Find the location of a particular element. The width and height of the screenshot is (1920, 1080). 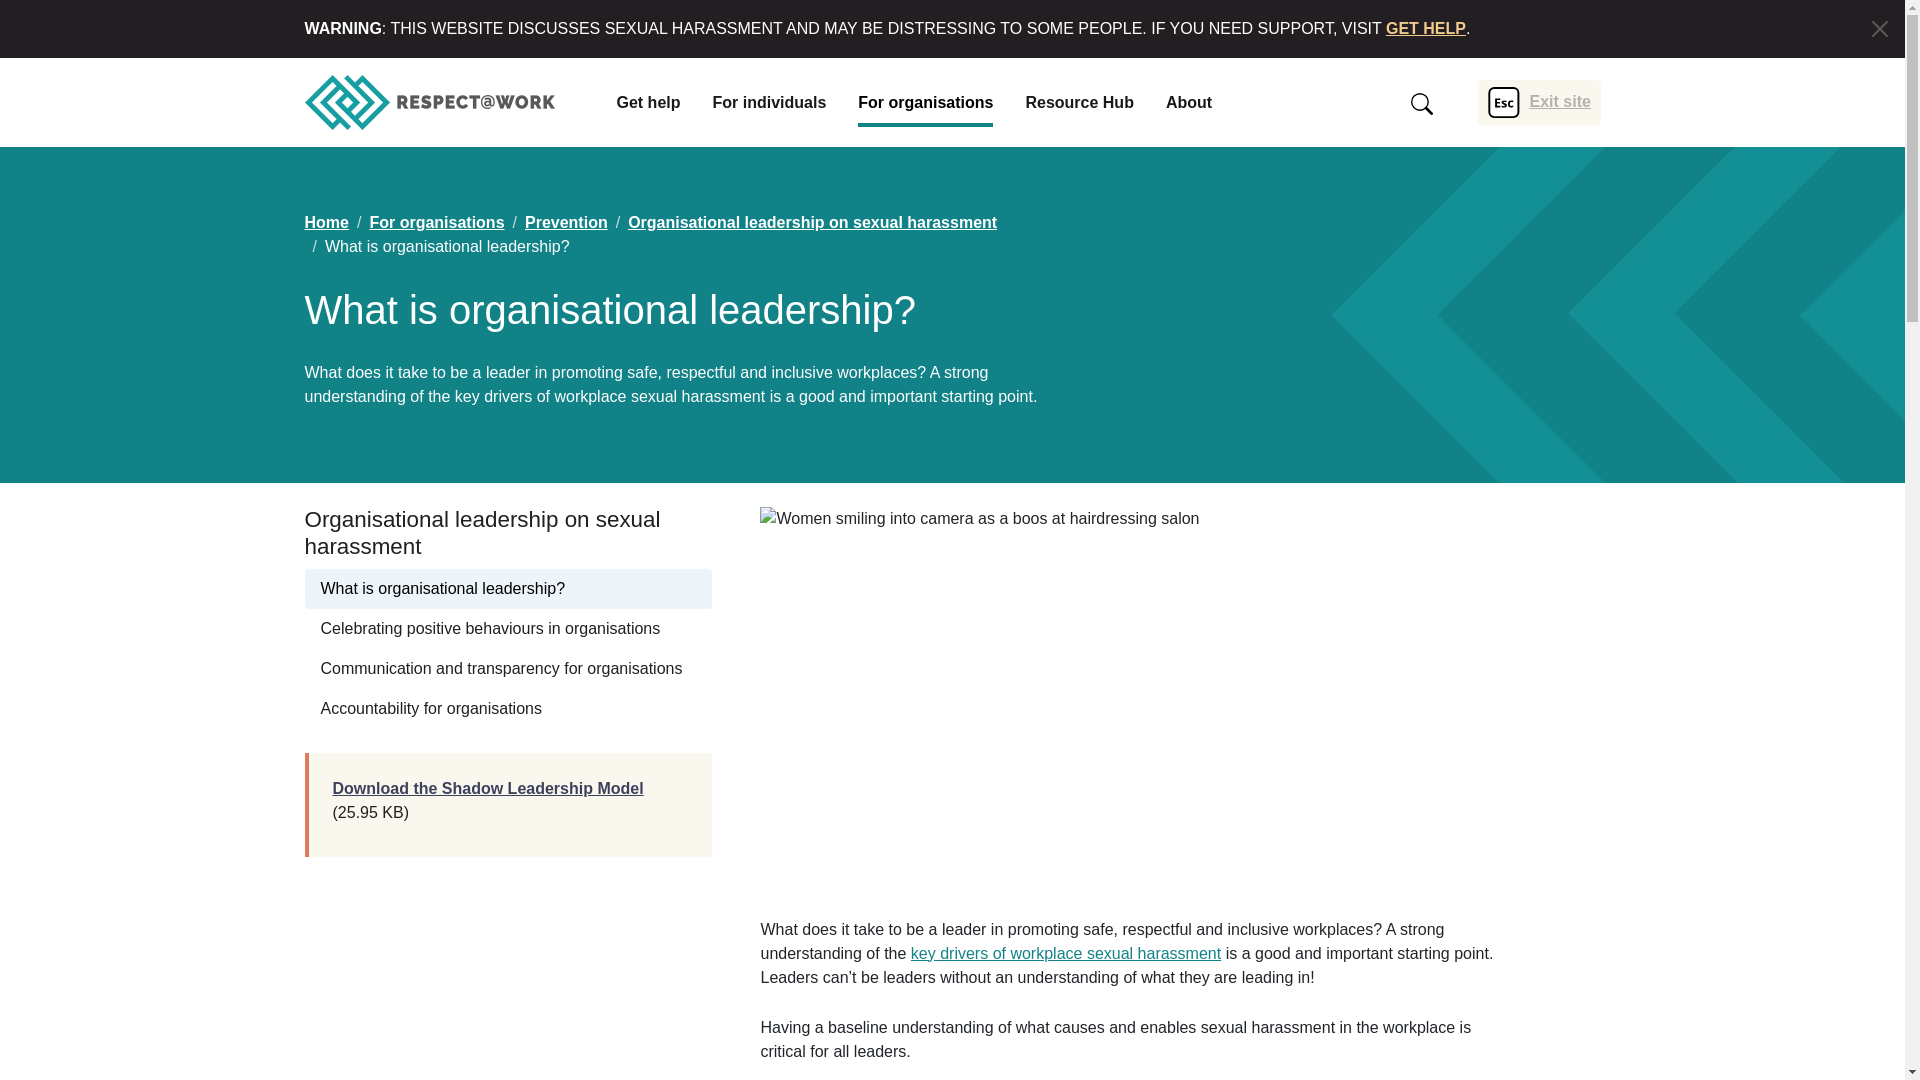

GET HELP is located at coordinates (1426, 28).